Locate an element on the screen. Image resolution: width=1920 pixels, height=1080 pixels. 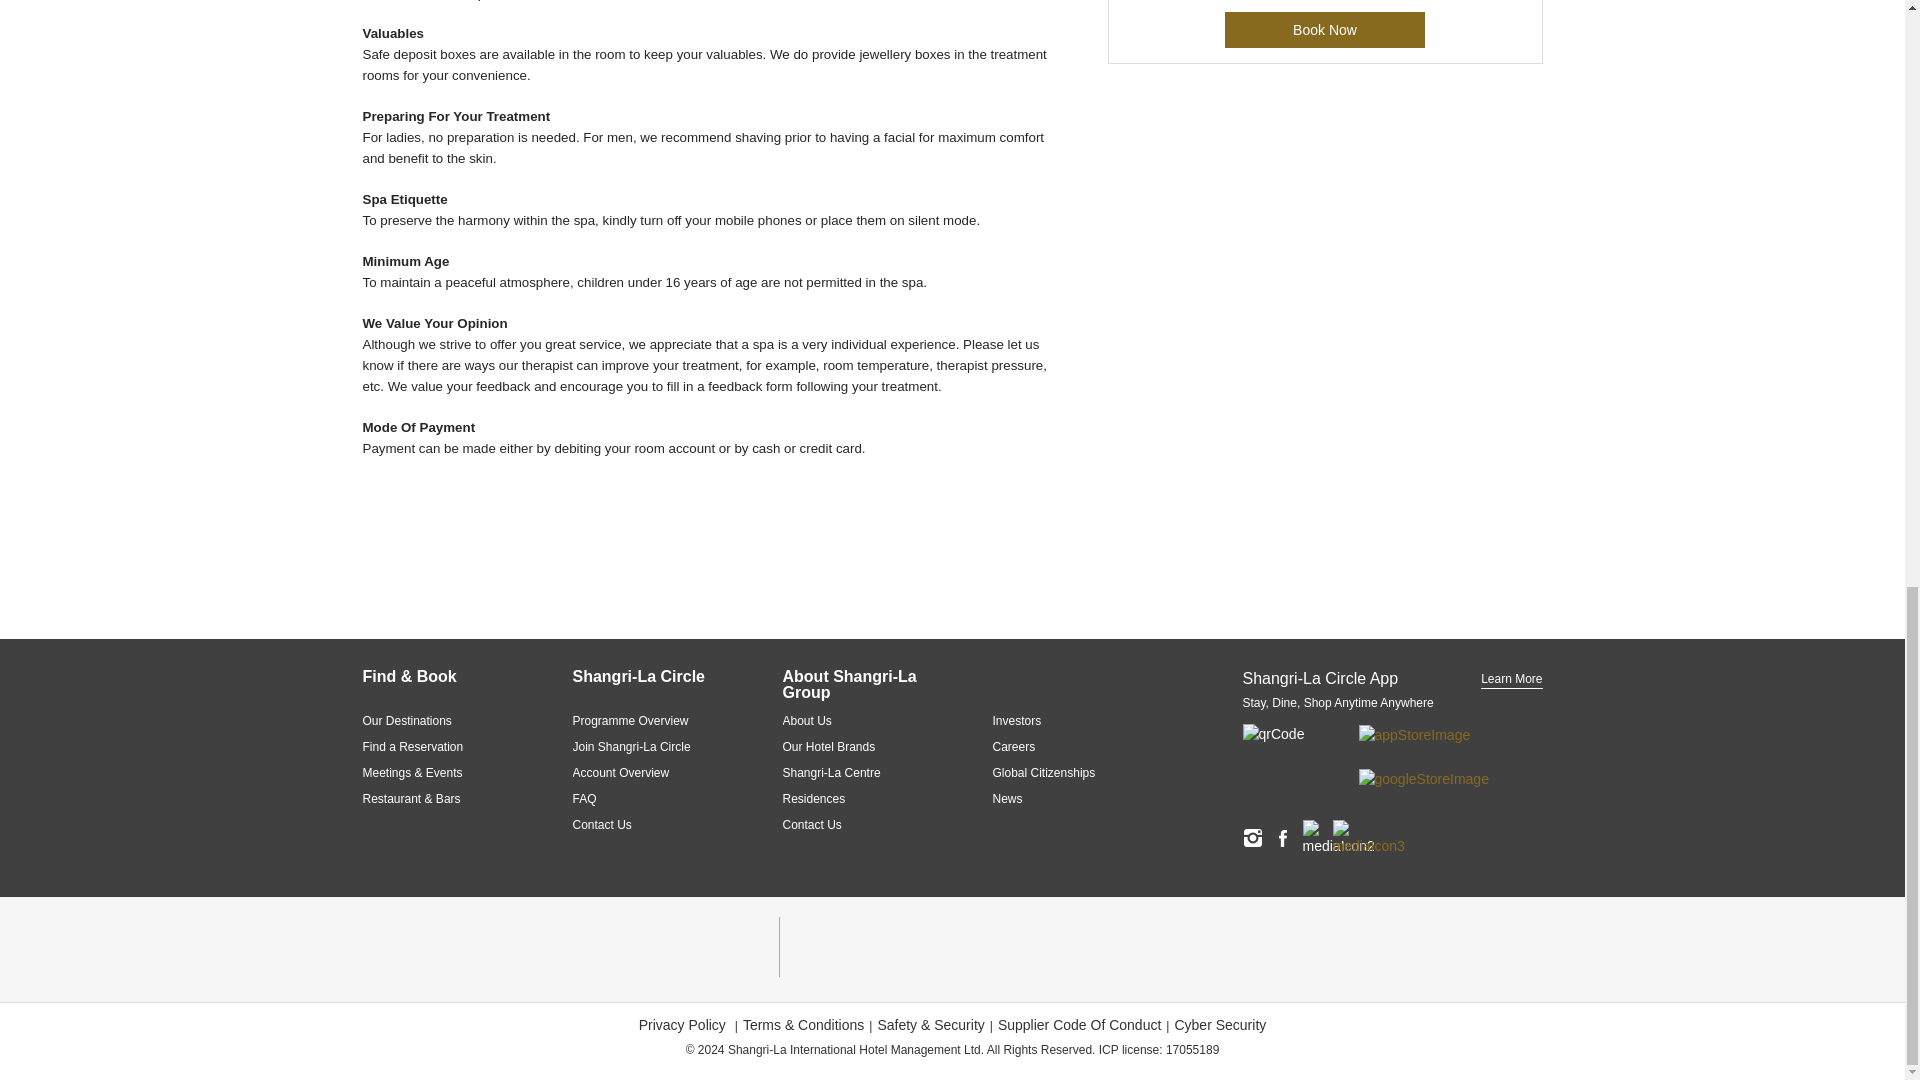
Our Destinations is located at coordinates (442, 720).